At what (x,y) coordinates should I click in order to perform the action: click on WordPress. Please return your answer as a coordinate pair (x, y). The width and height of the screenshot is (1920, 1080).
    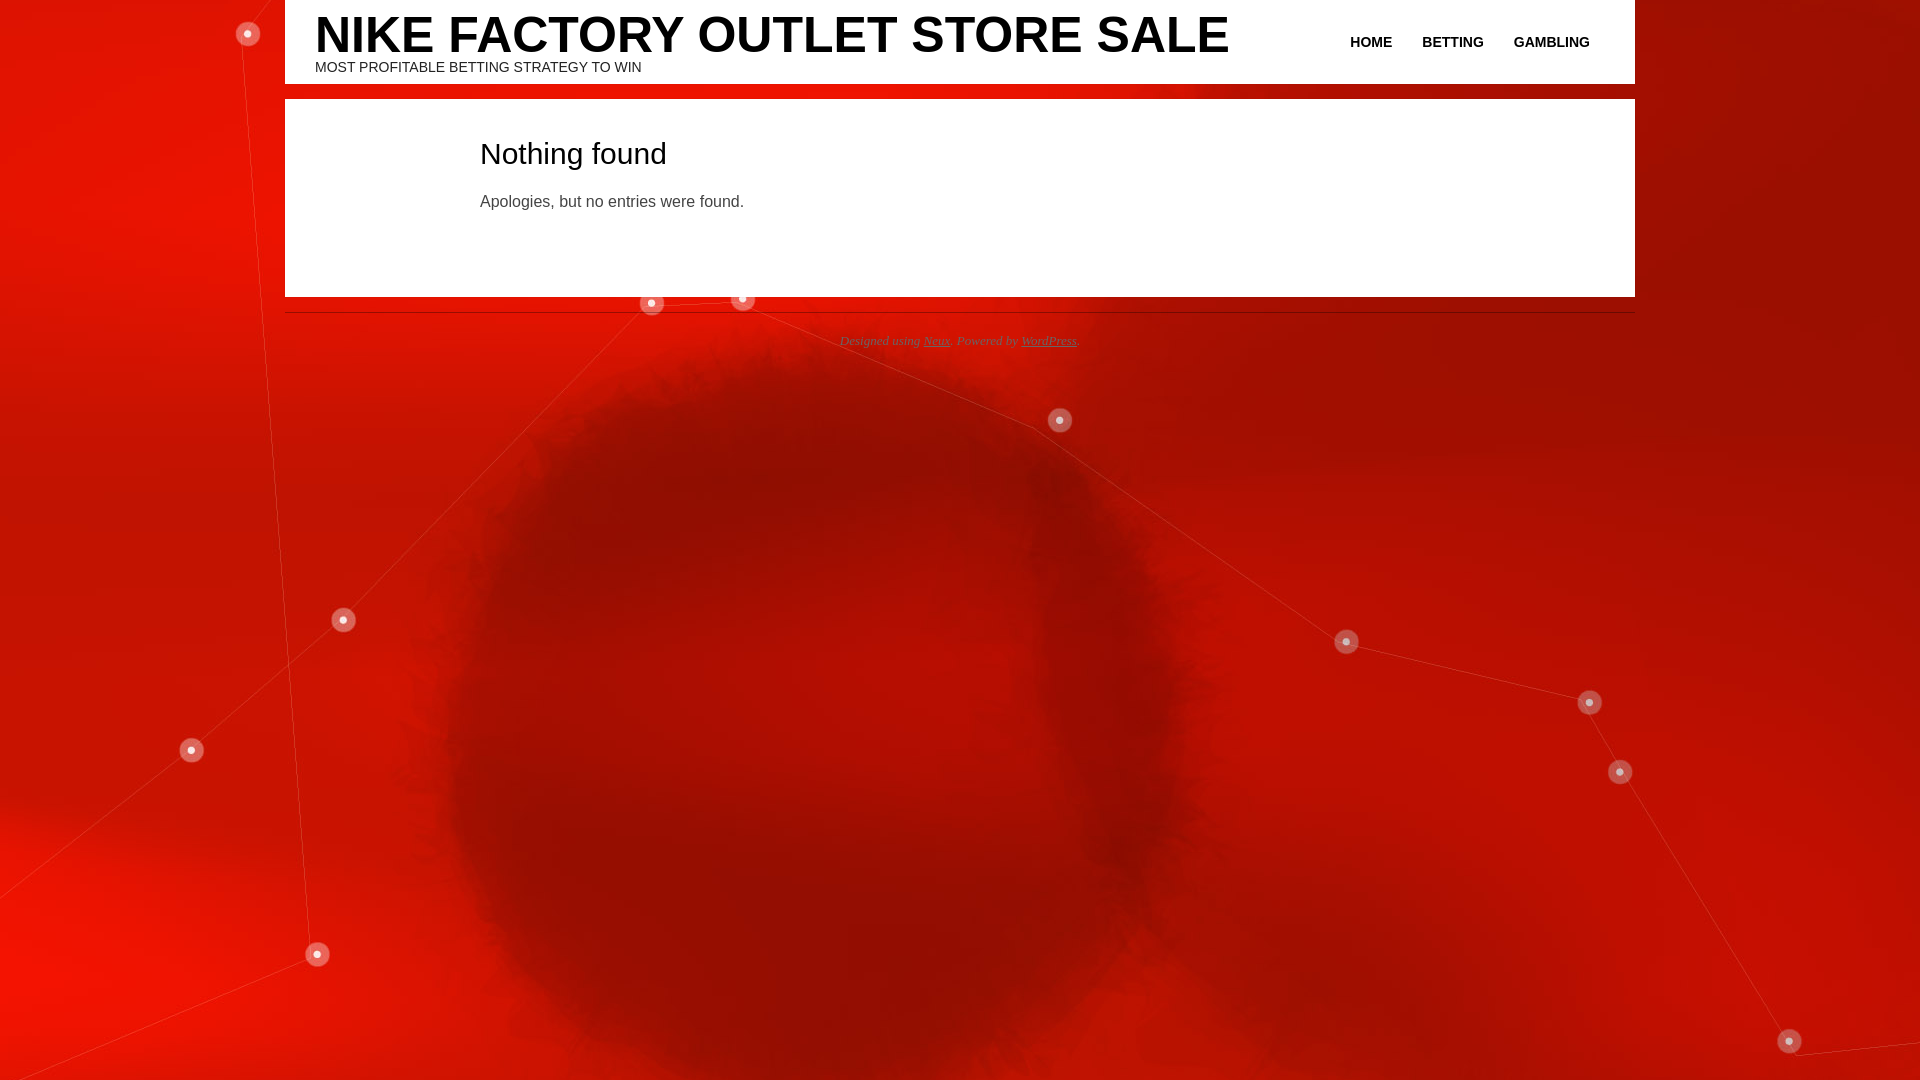
    Looking at the image, I should click on (1049, 340).